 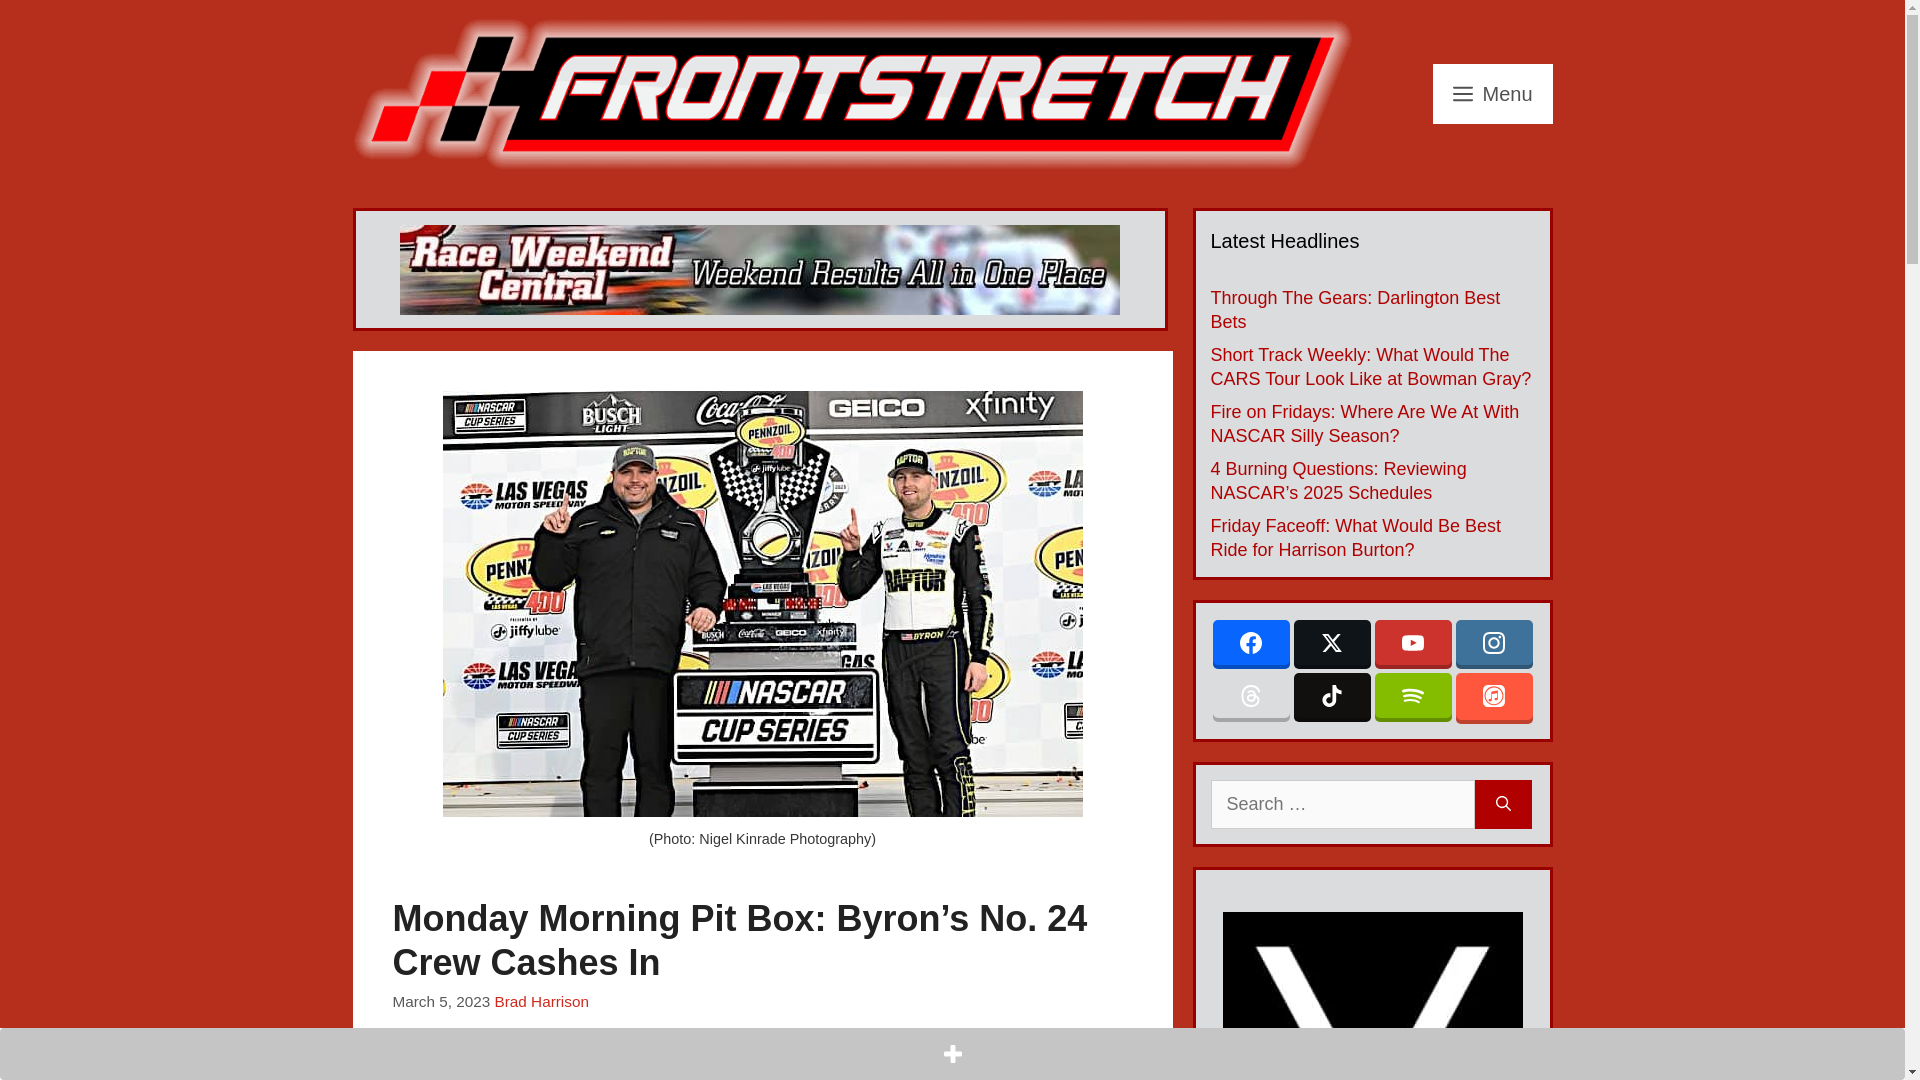 What do you see at coordinates (583, 1068) in the screenshot?
I see `Share on Copy Link` at bounding box center [583, 1068].